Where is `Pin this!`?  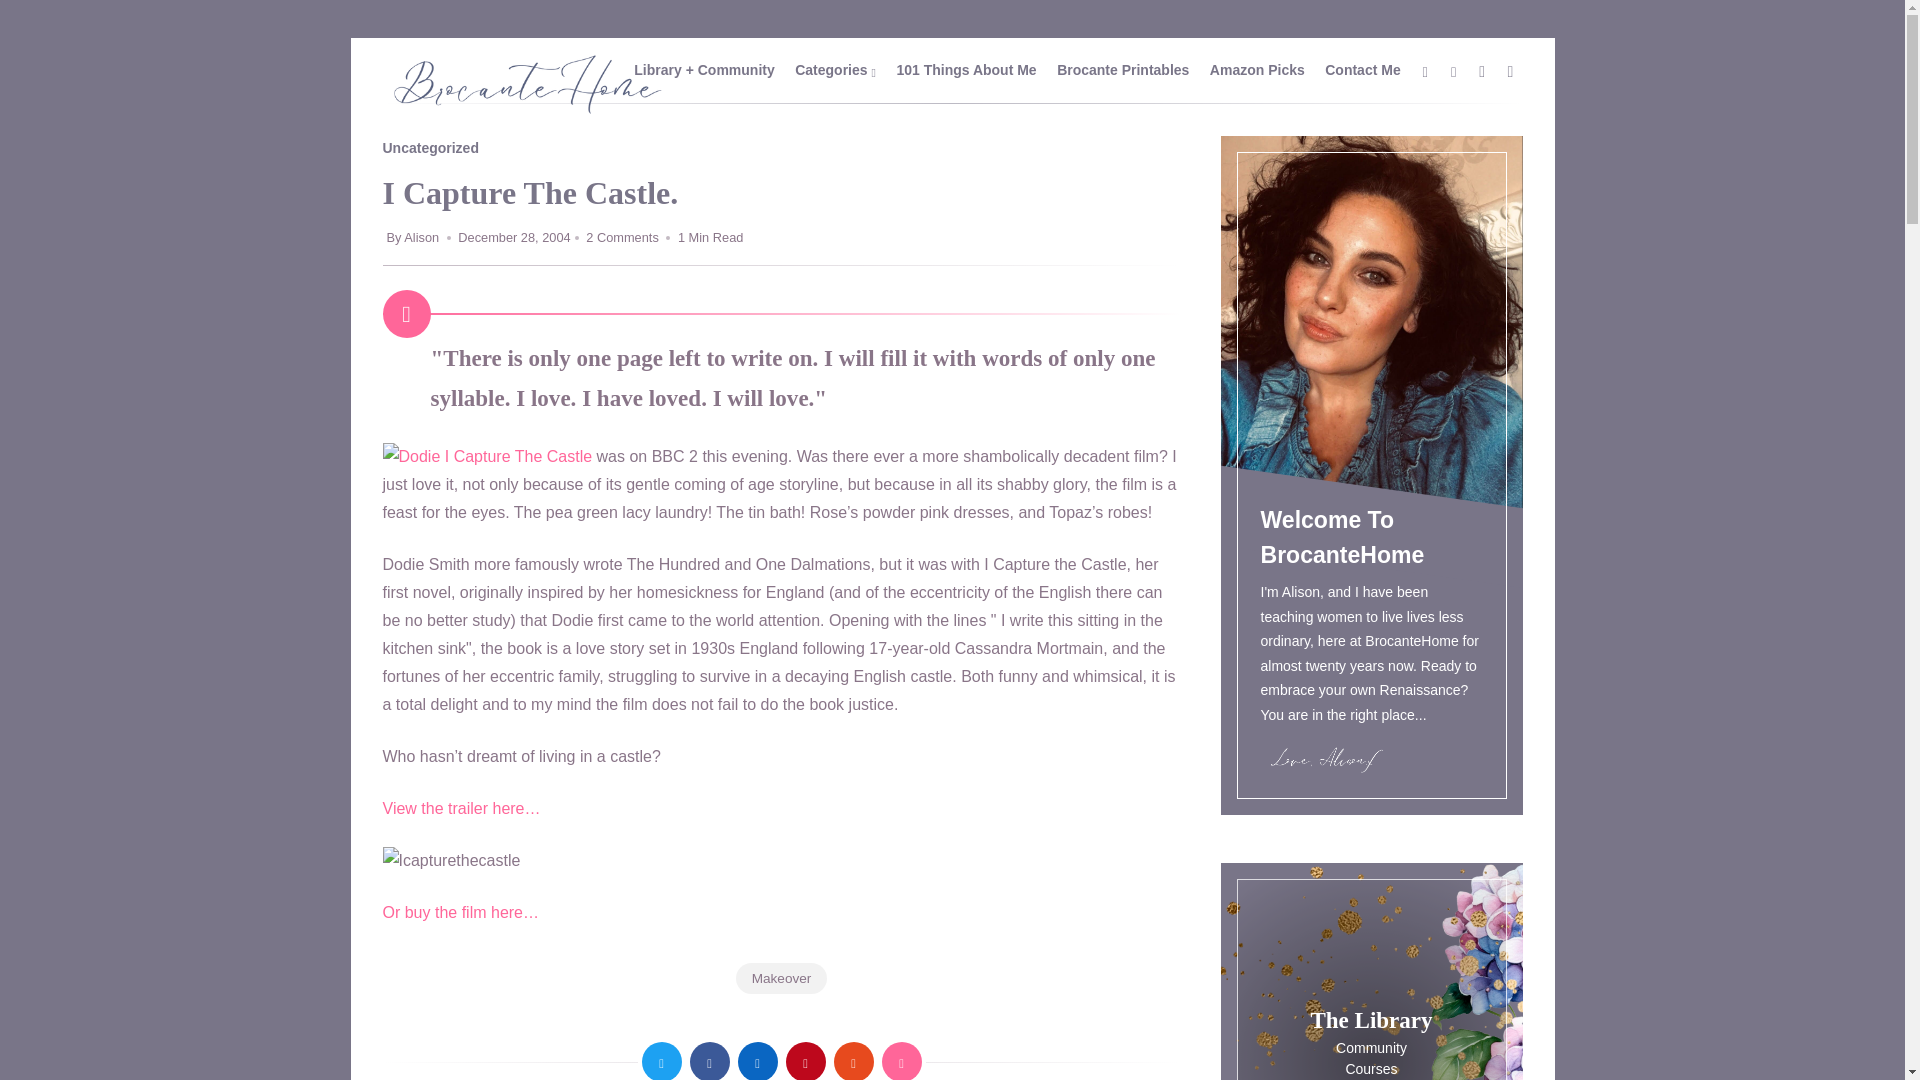
Pin this! is located at coordinates (805, 1061).